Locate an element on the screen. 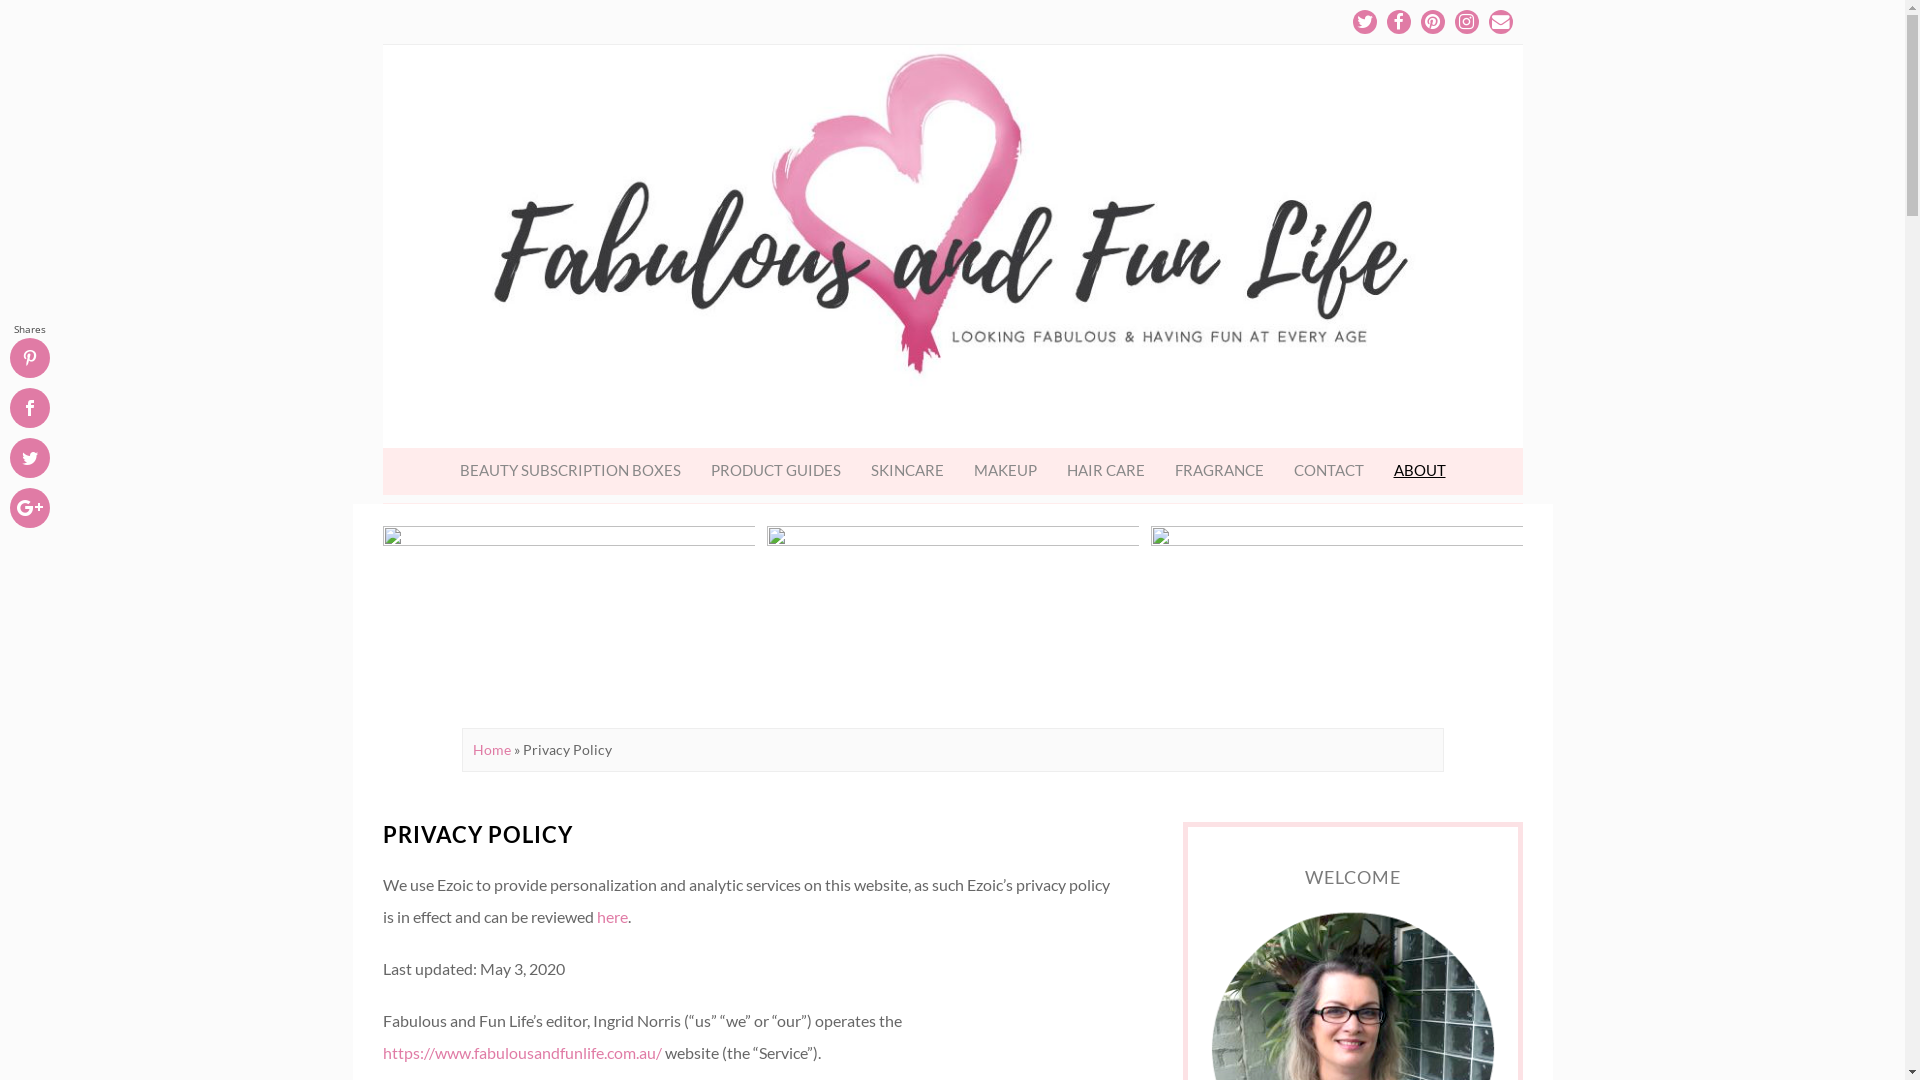 Image resolution: width=1920 pixels, height=1080 pixels. BEAUTY SUBSCRIPTION BOXES is located at coordinates (570, 470).